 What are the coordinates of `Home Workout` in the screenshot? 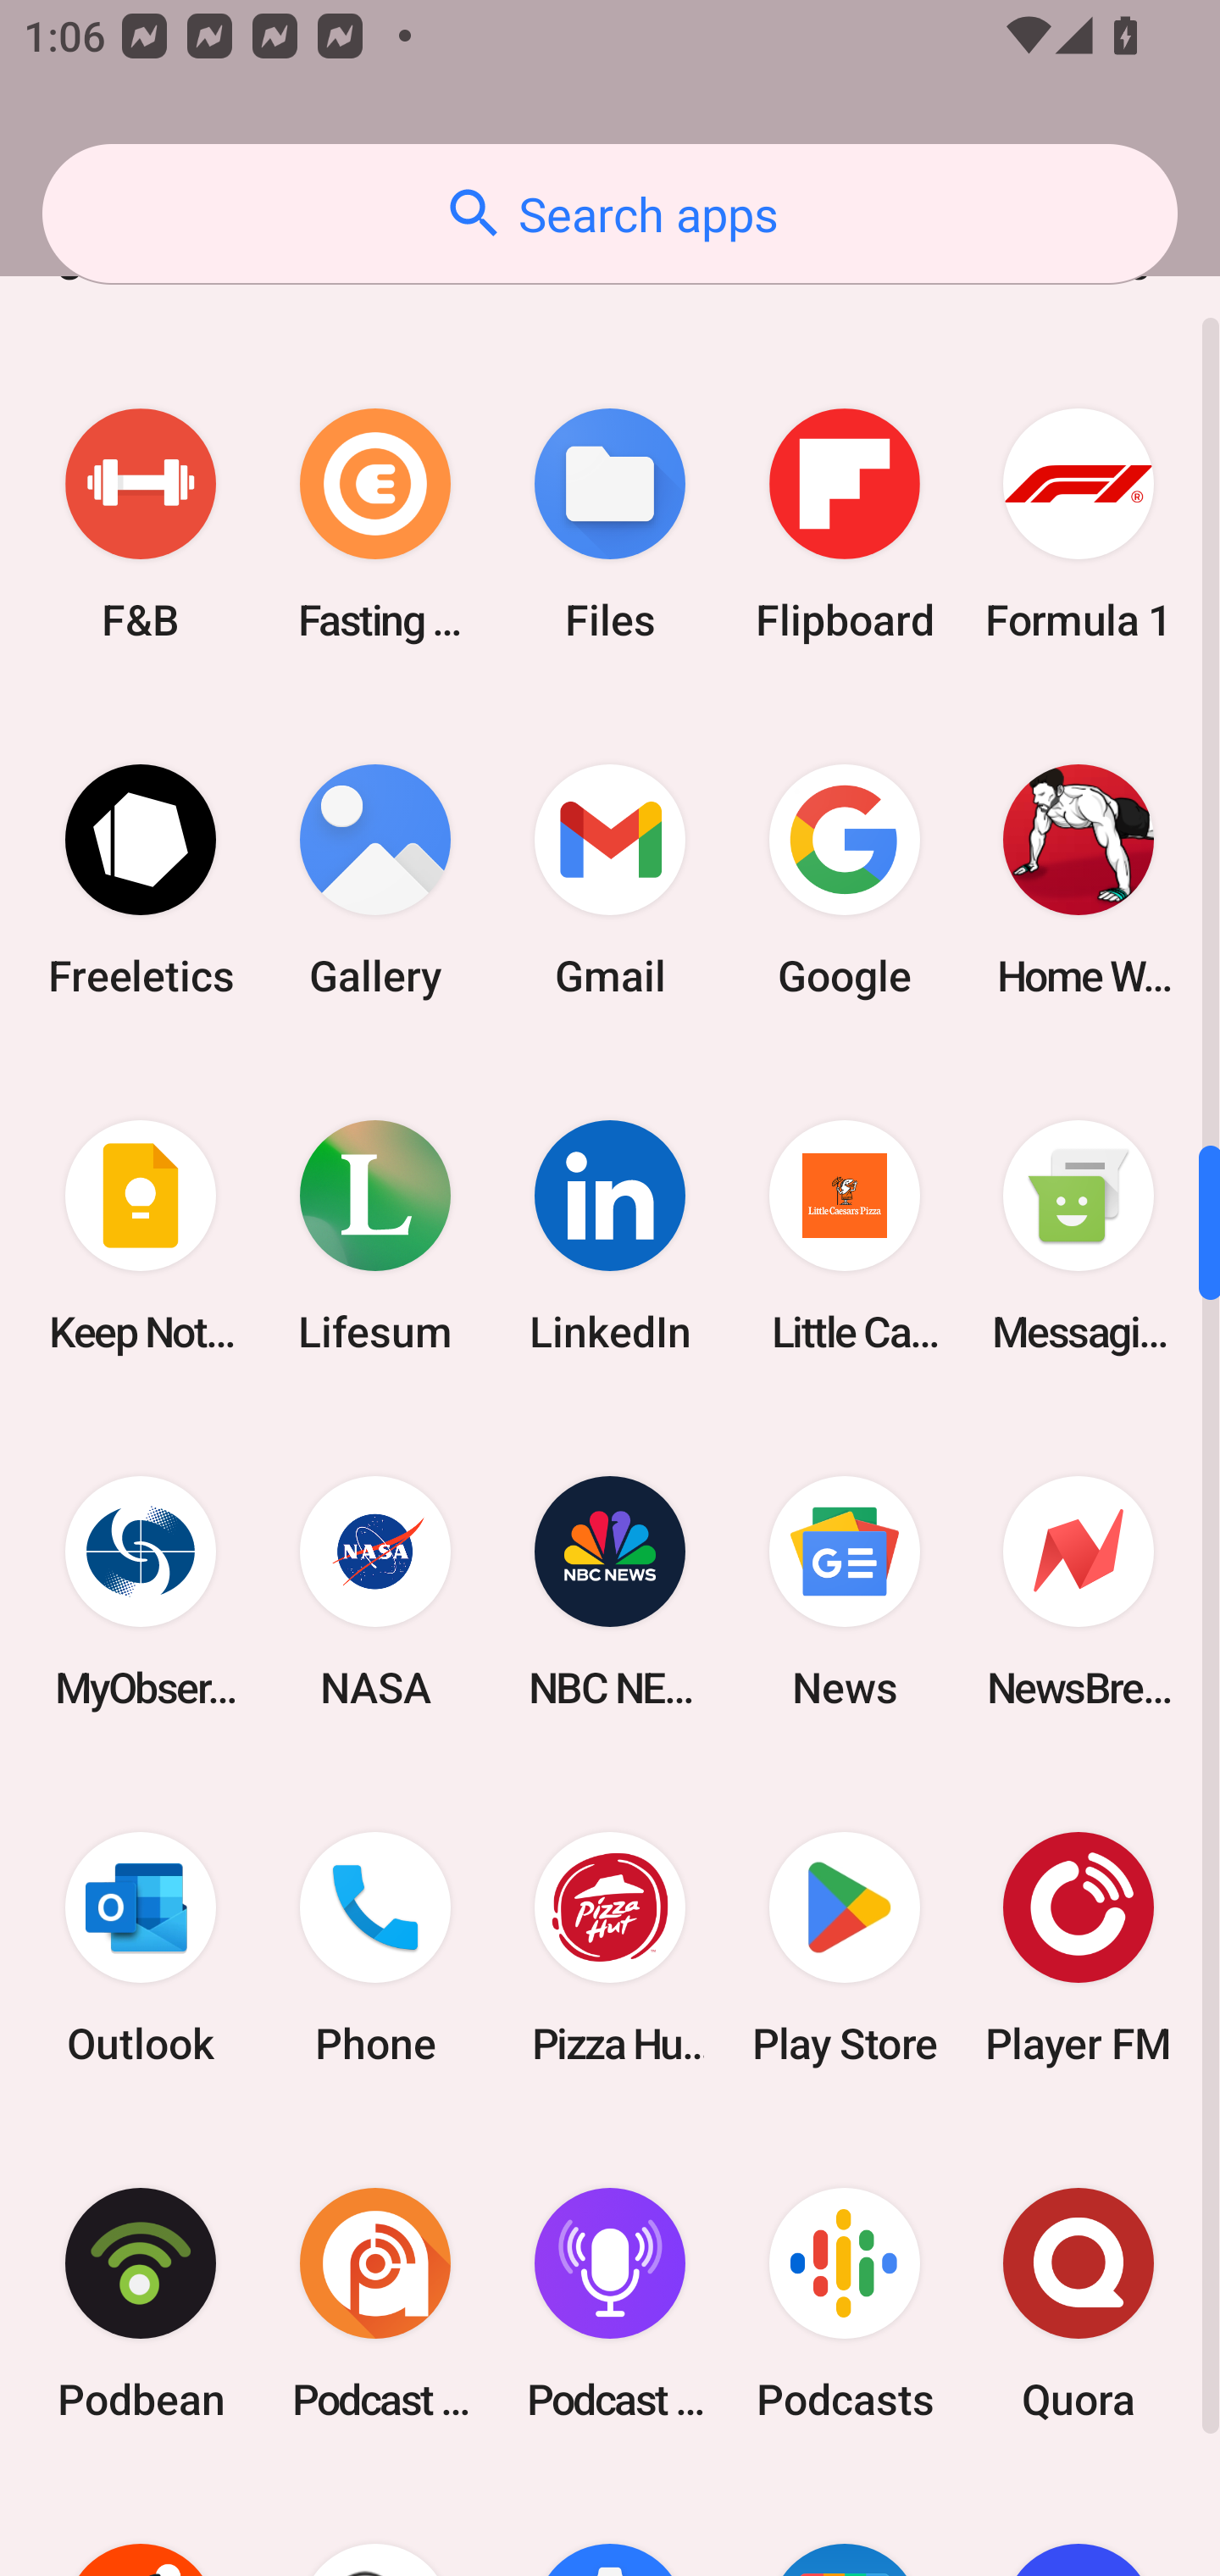 It's located at (1079, 880).